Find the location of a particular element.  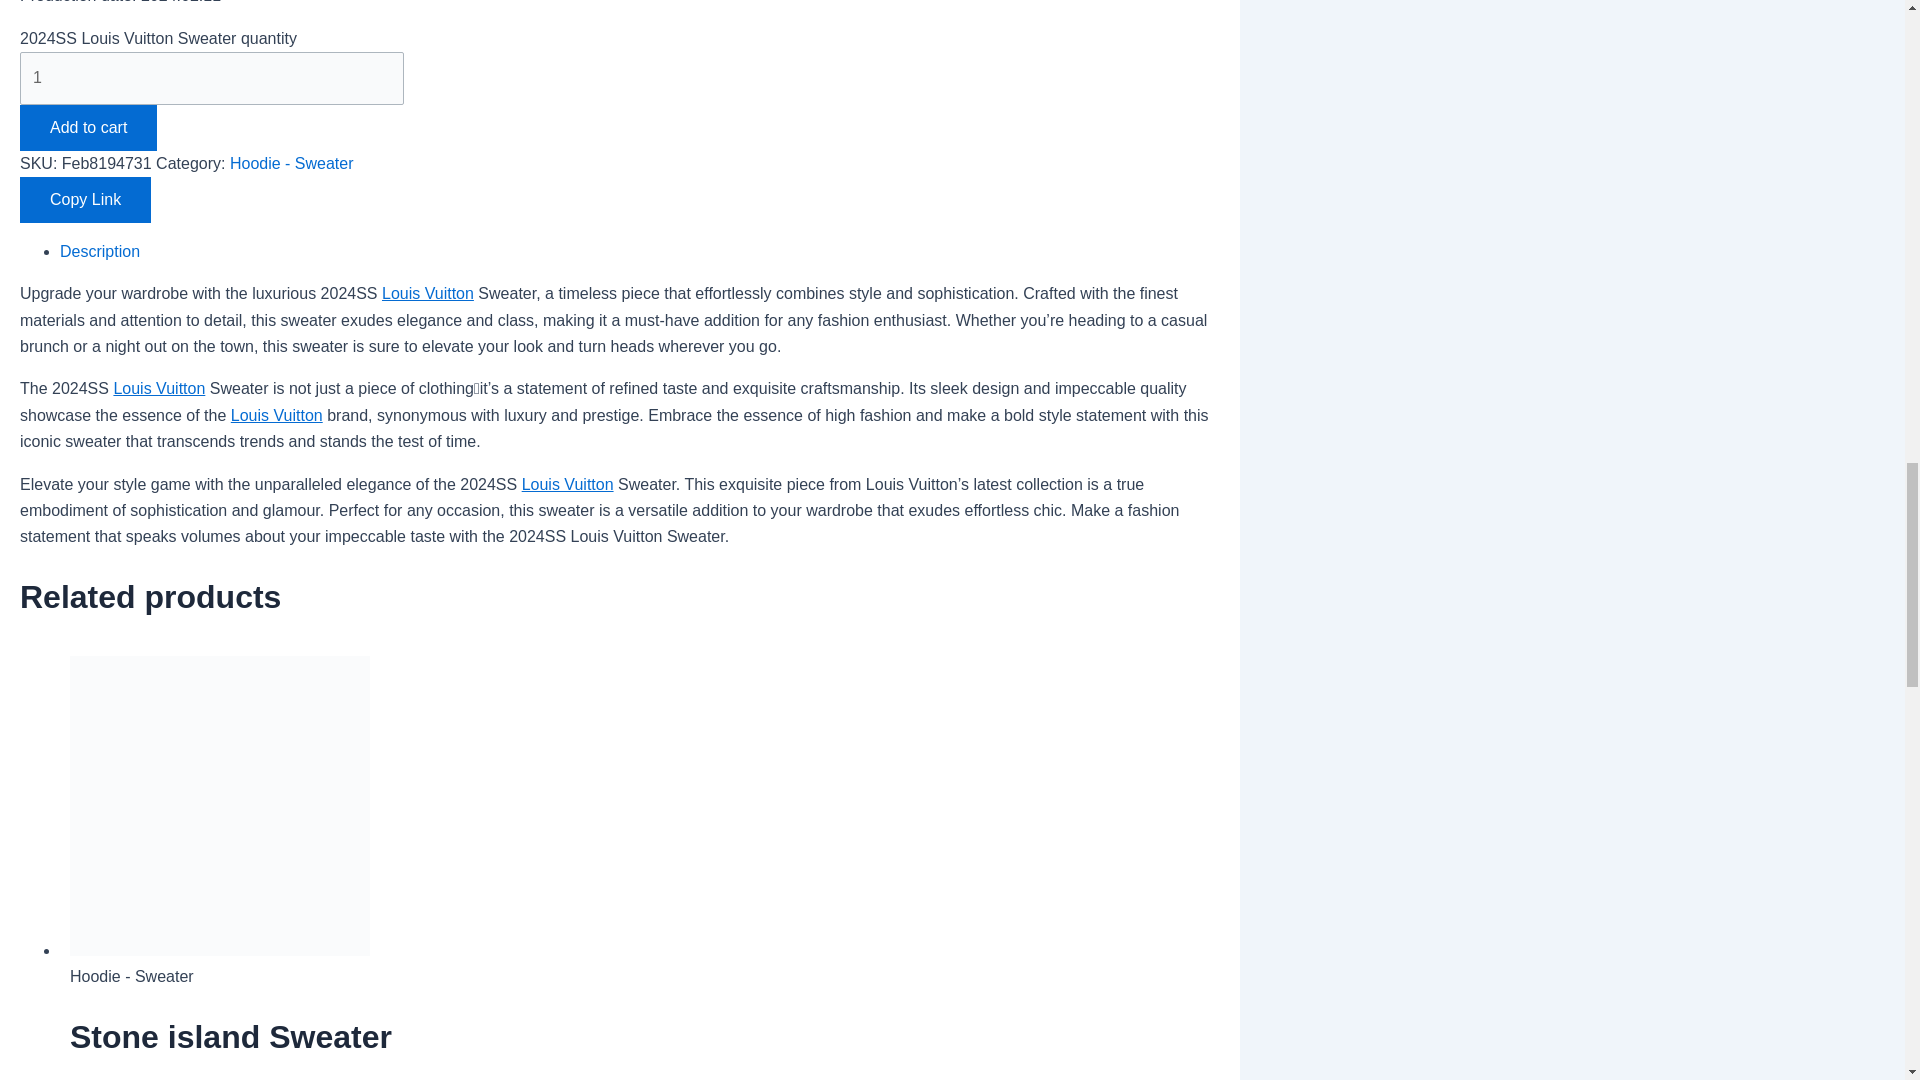

Hoodie - Sweater is located at coordinates (292, 163).